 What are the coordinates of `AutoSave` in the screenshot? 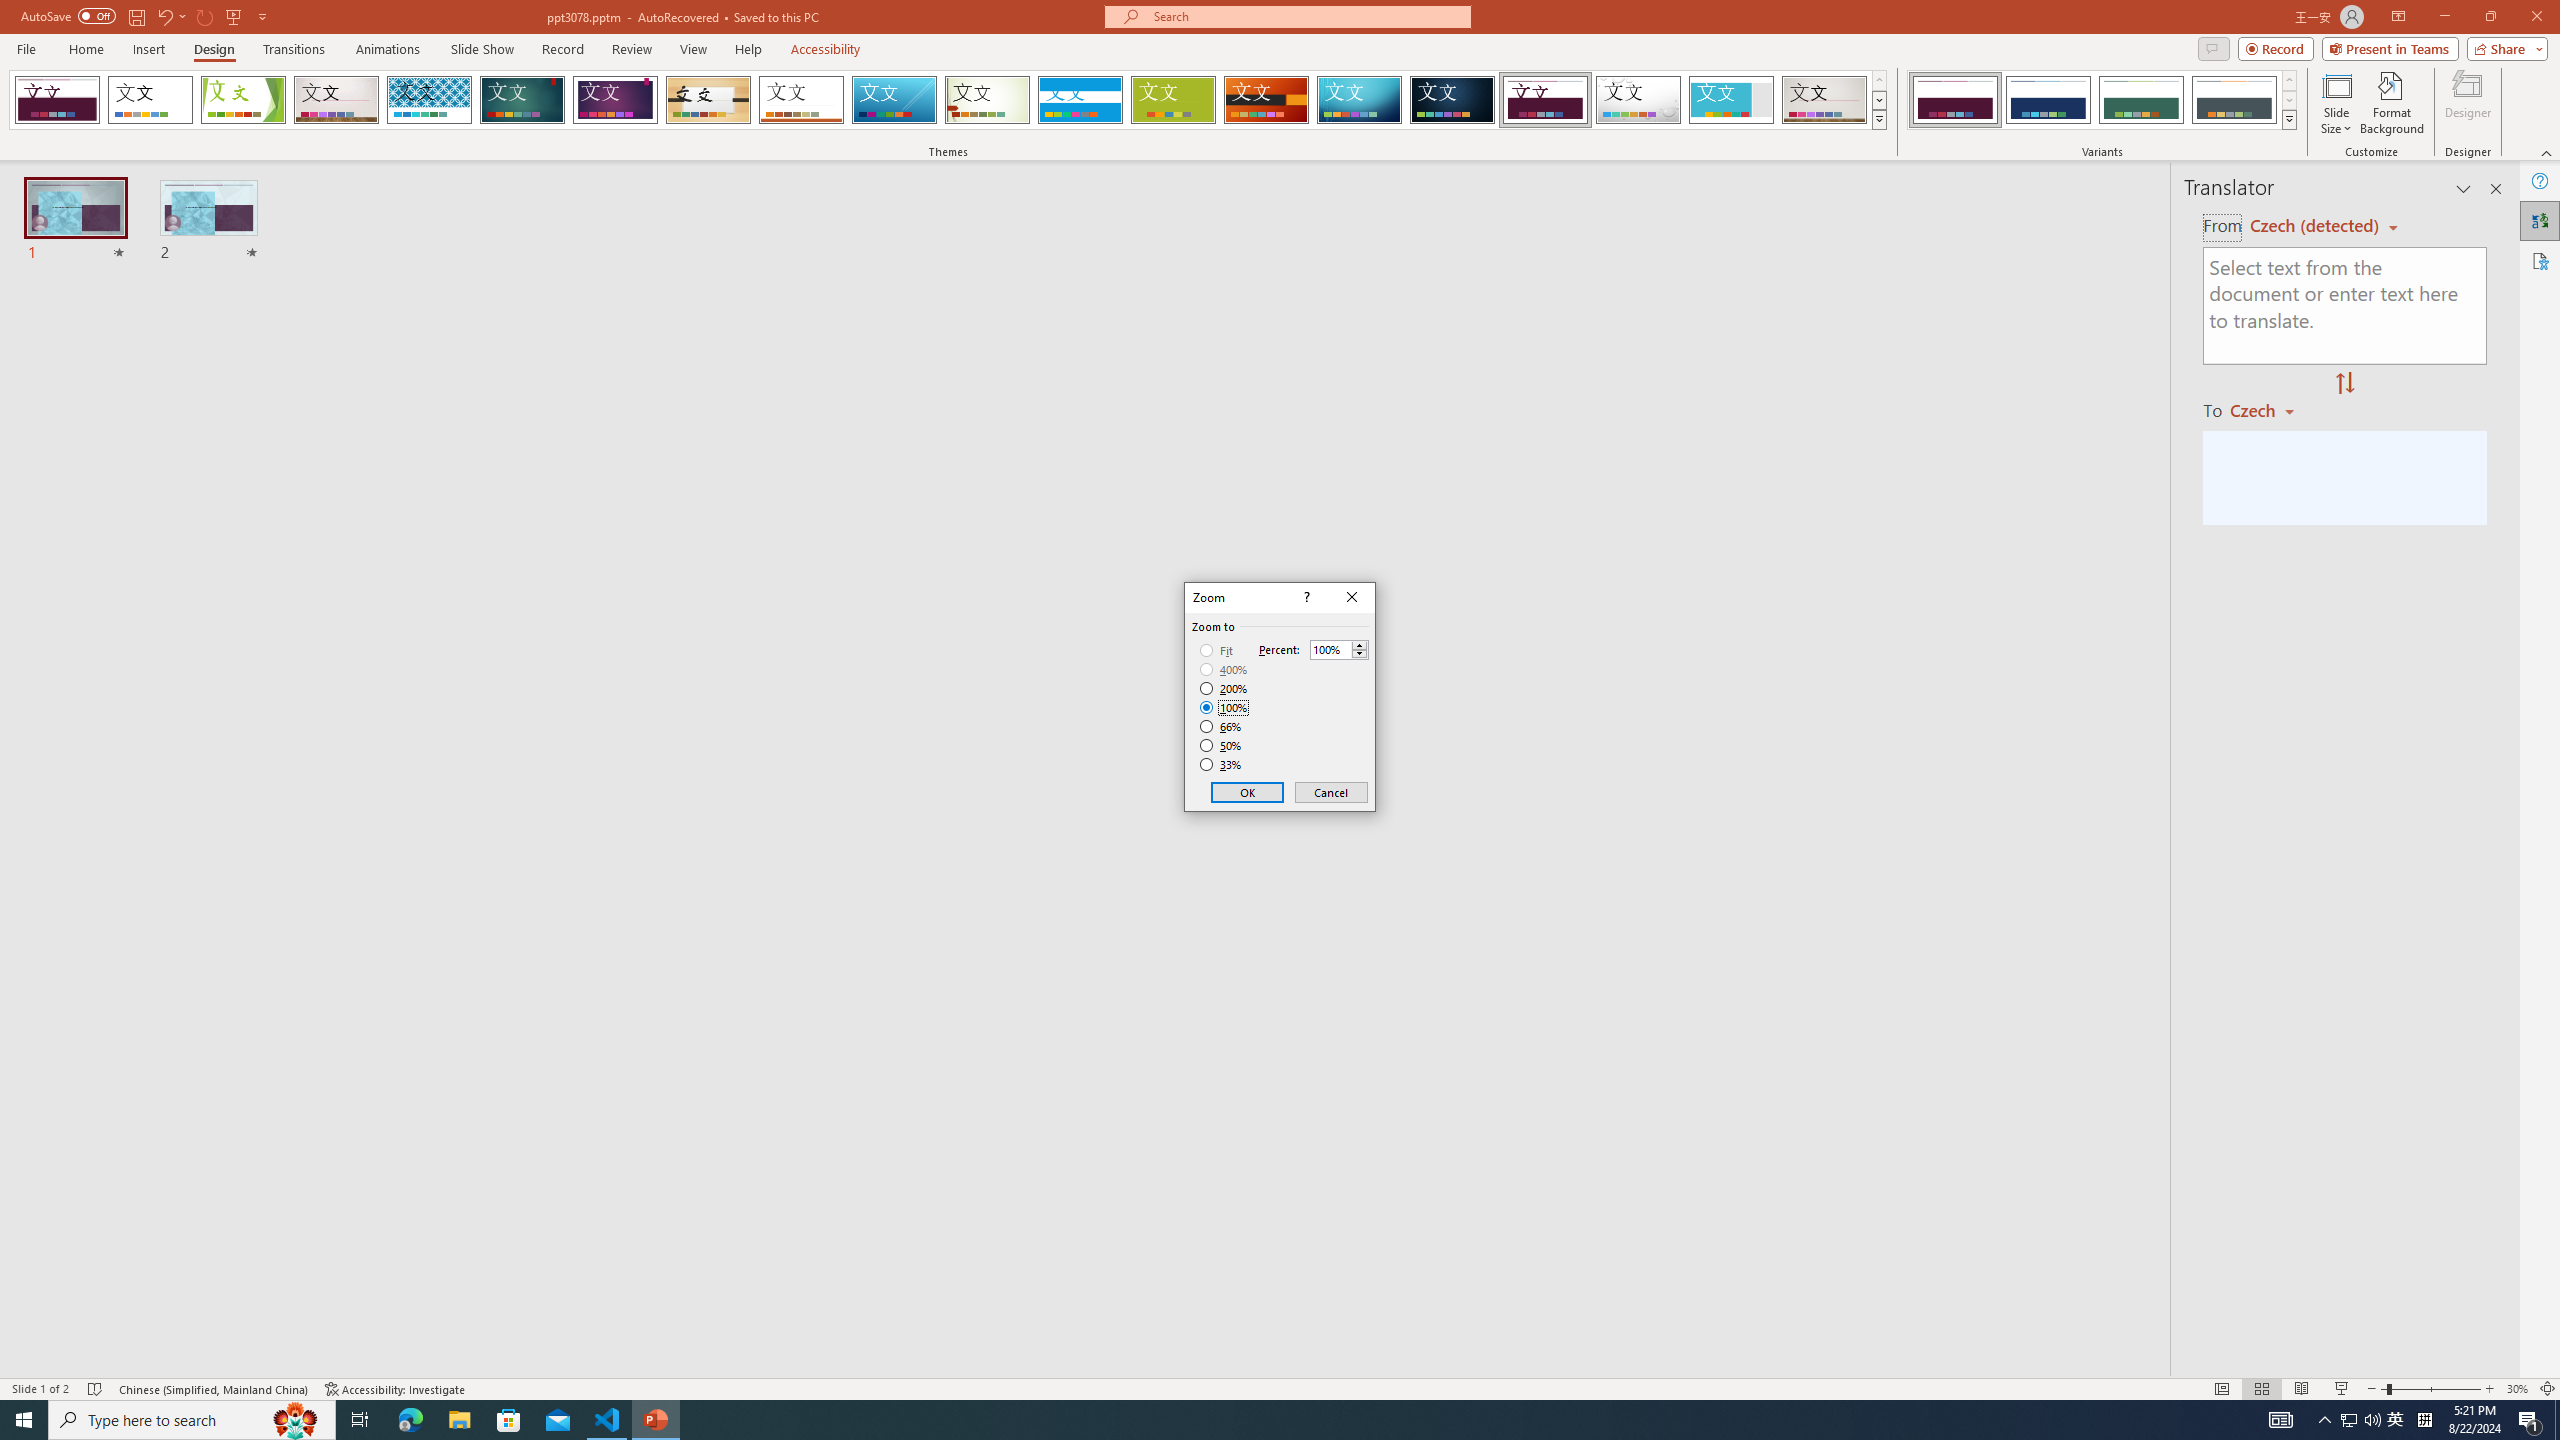 It's located at (68, 16).